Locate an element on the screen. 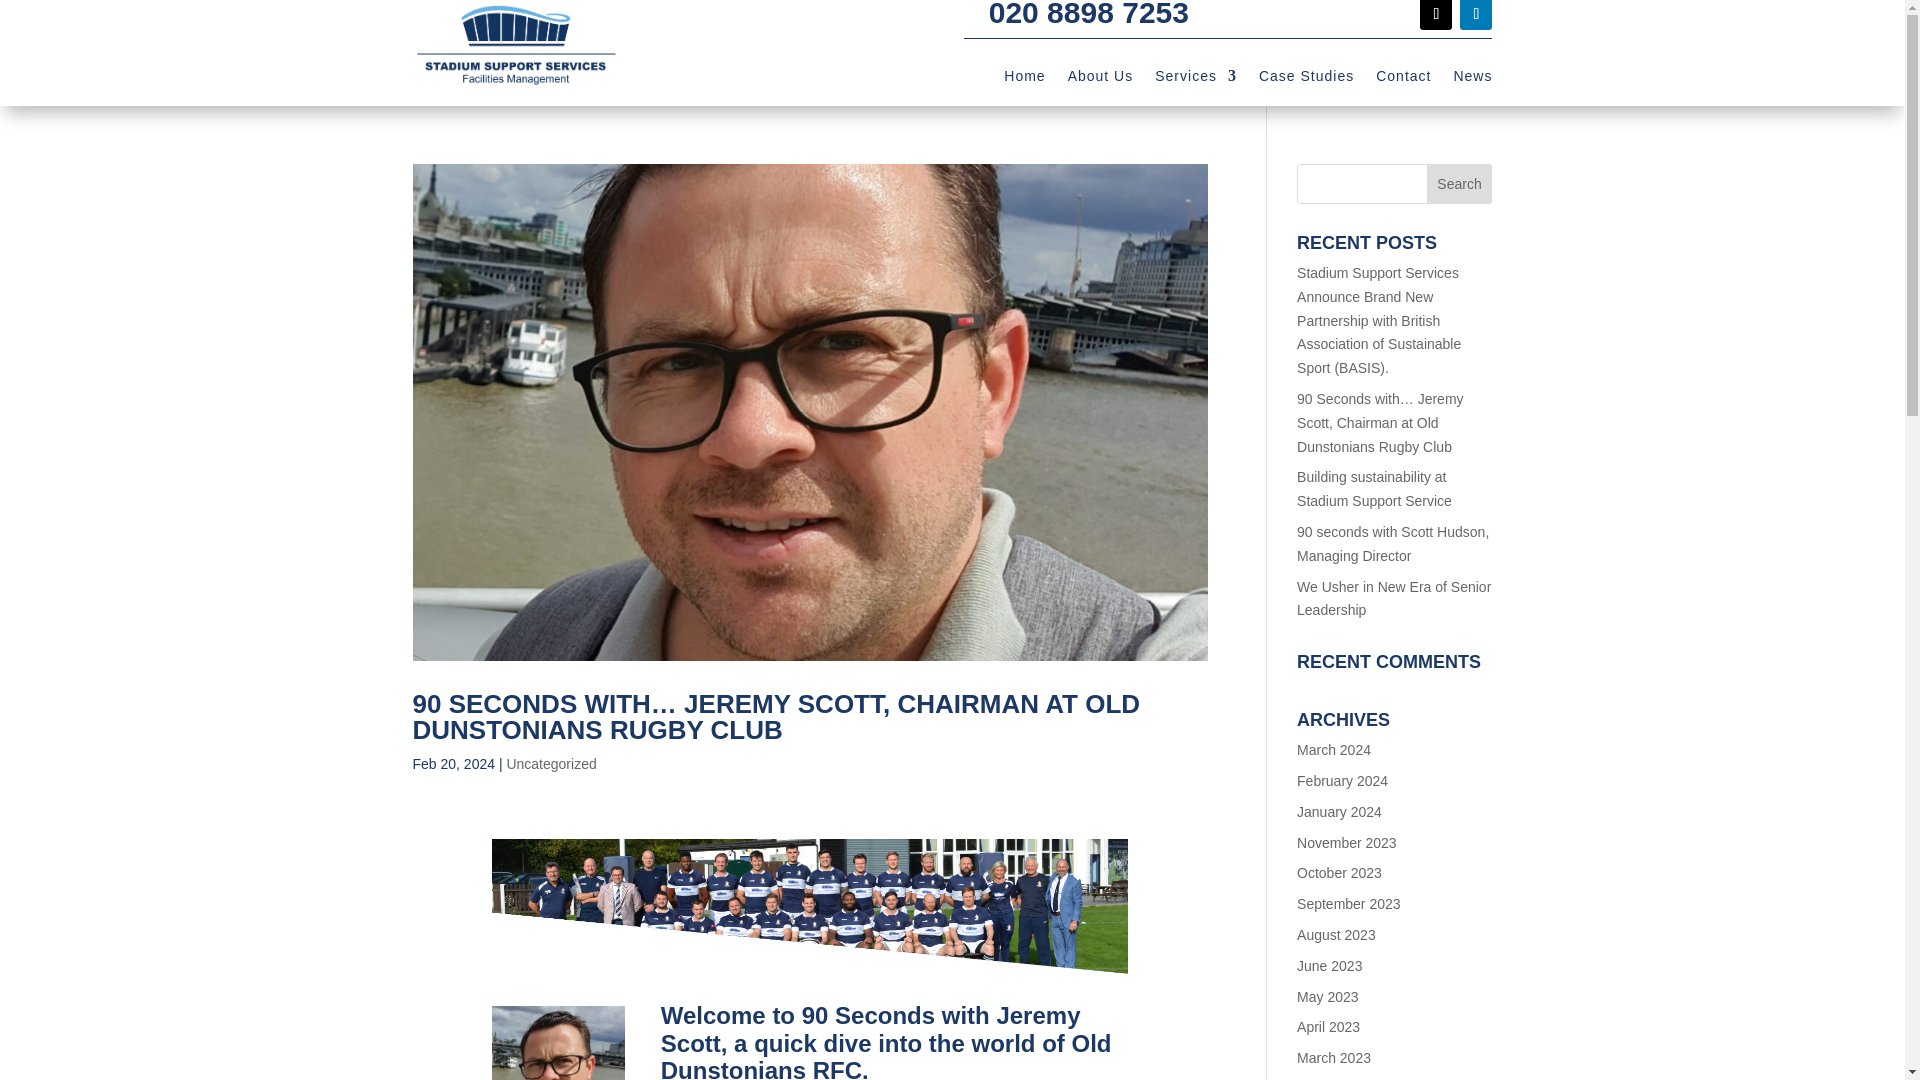 Image resolution: width=1920 pixels, height=1080 pixels. August 2023 is located at coordinates (1336, 934).